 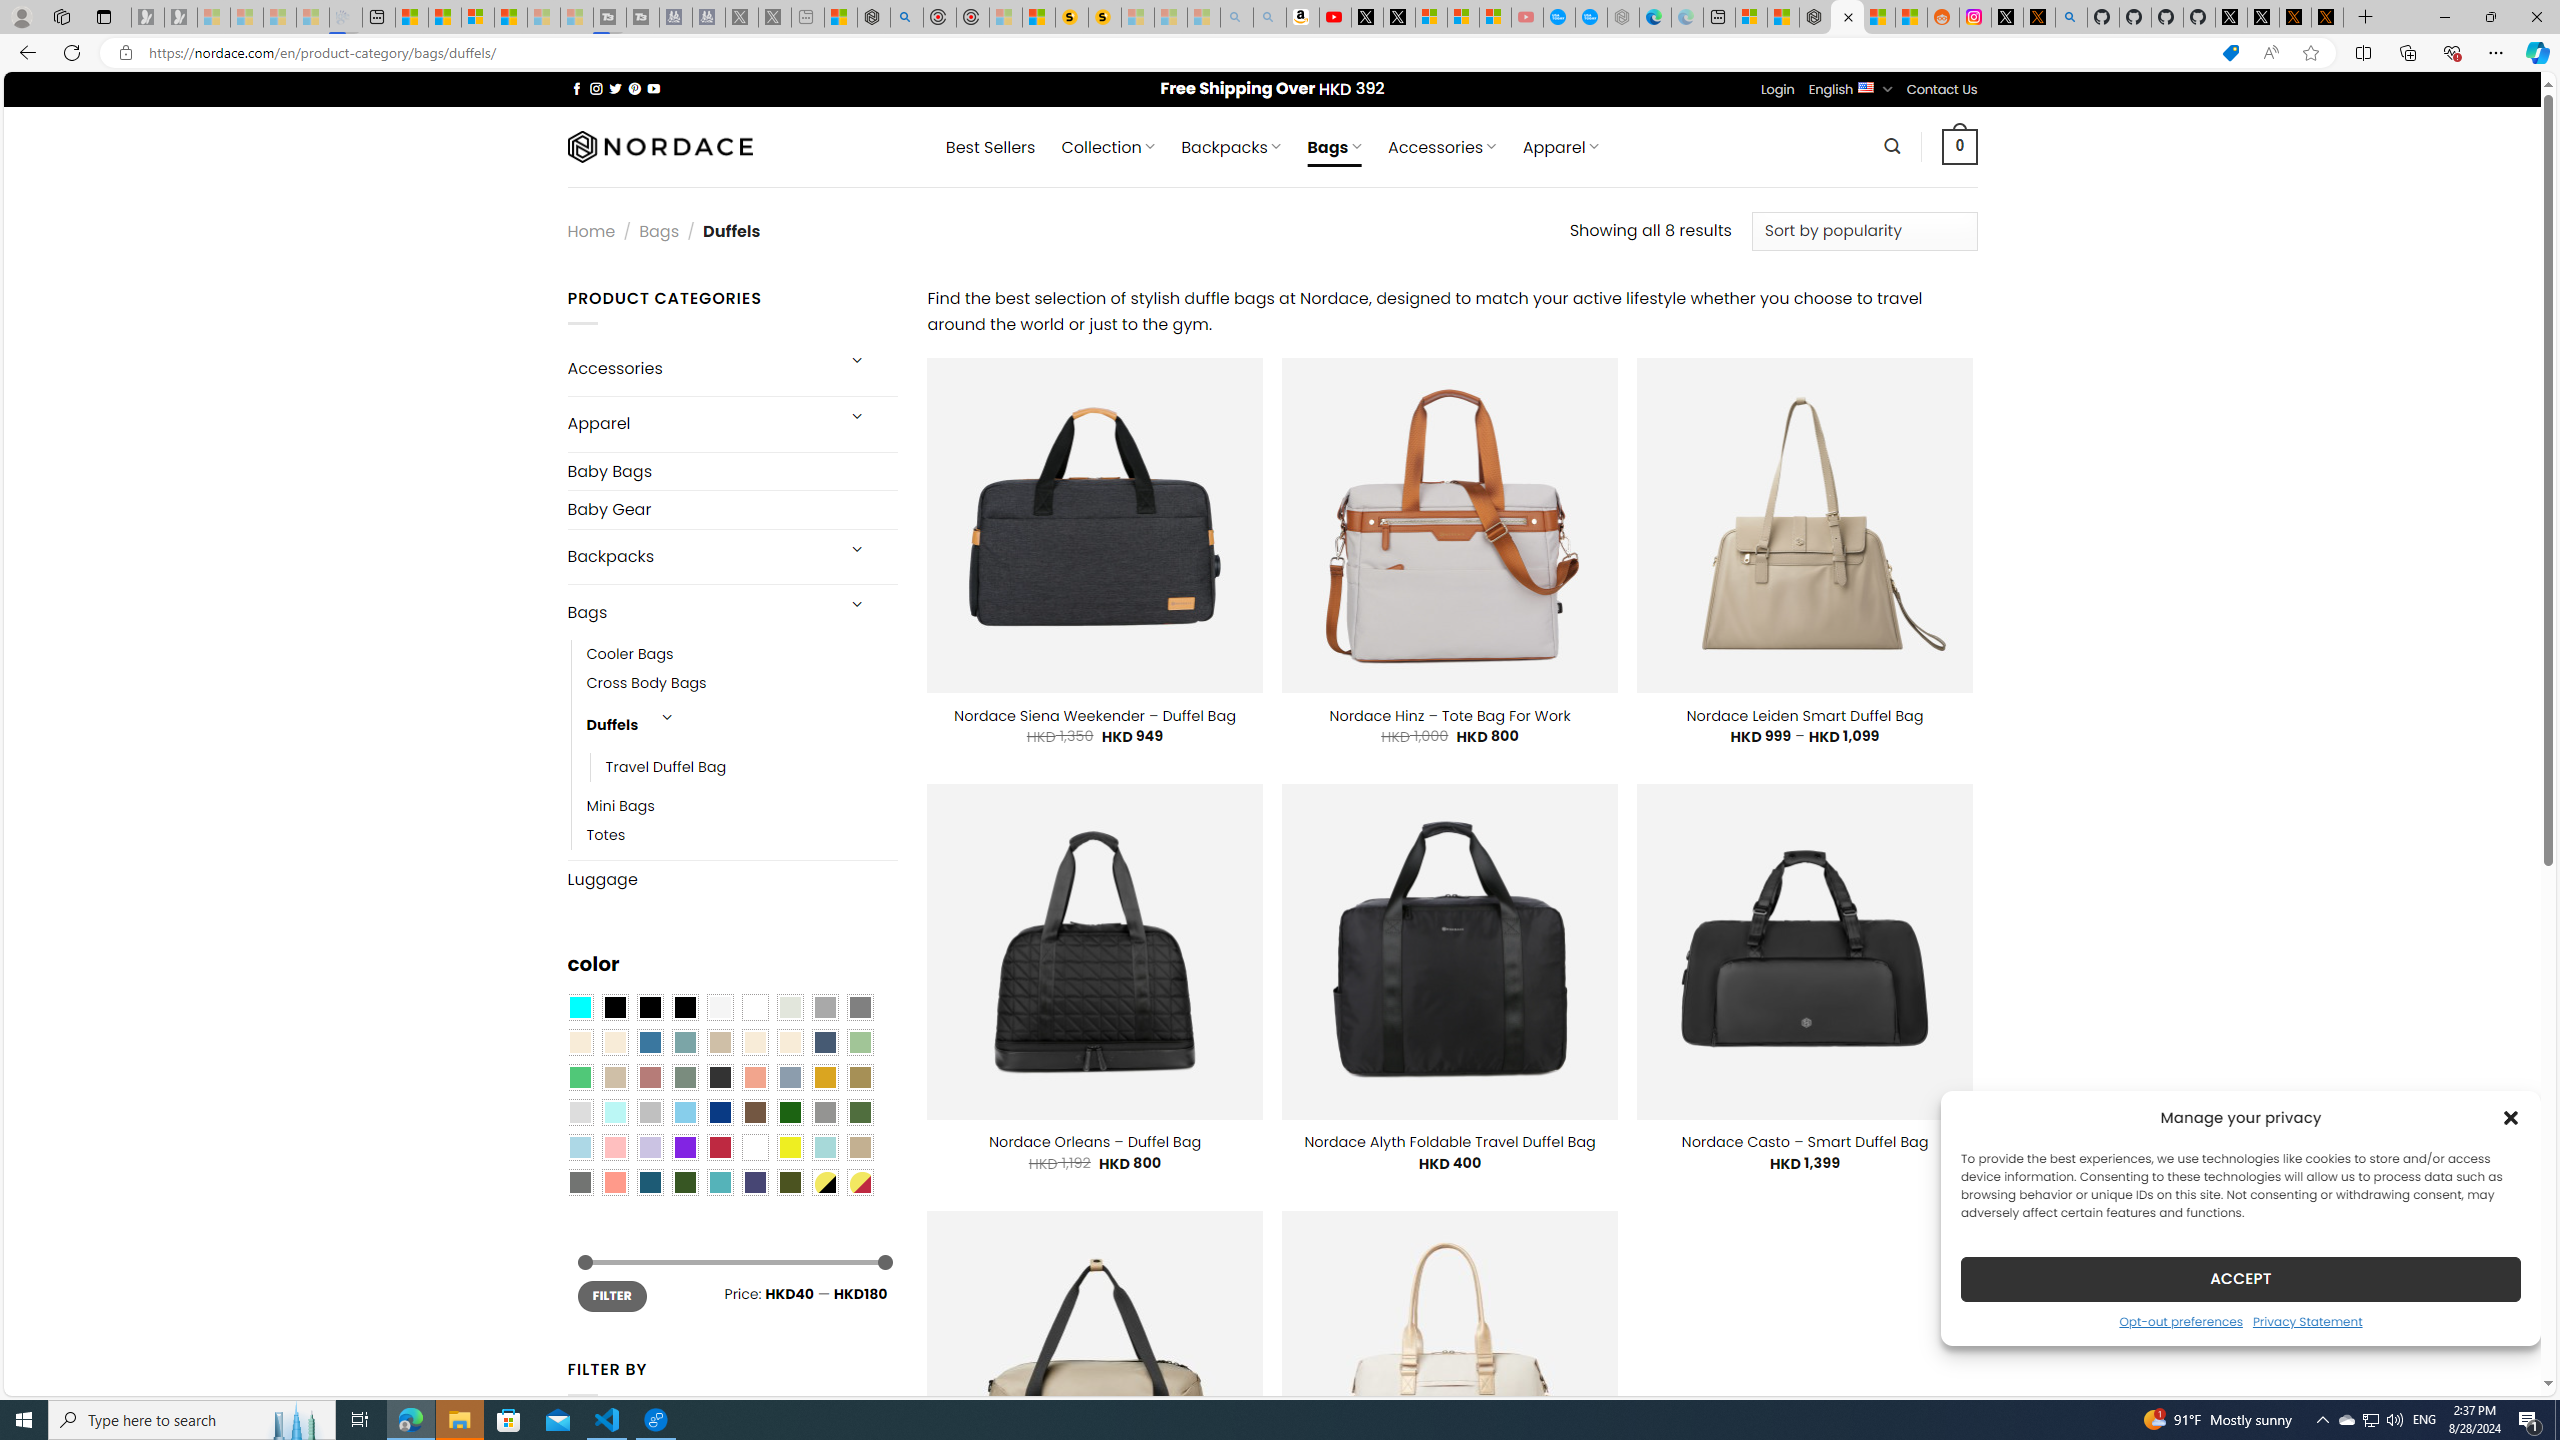 I want to click on Follow on Pinterest, so click(x=634, y=88).